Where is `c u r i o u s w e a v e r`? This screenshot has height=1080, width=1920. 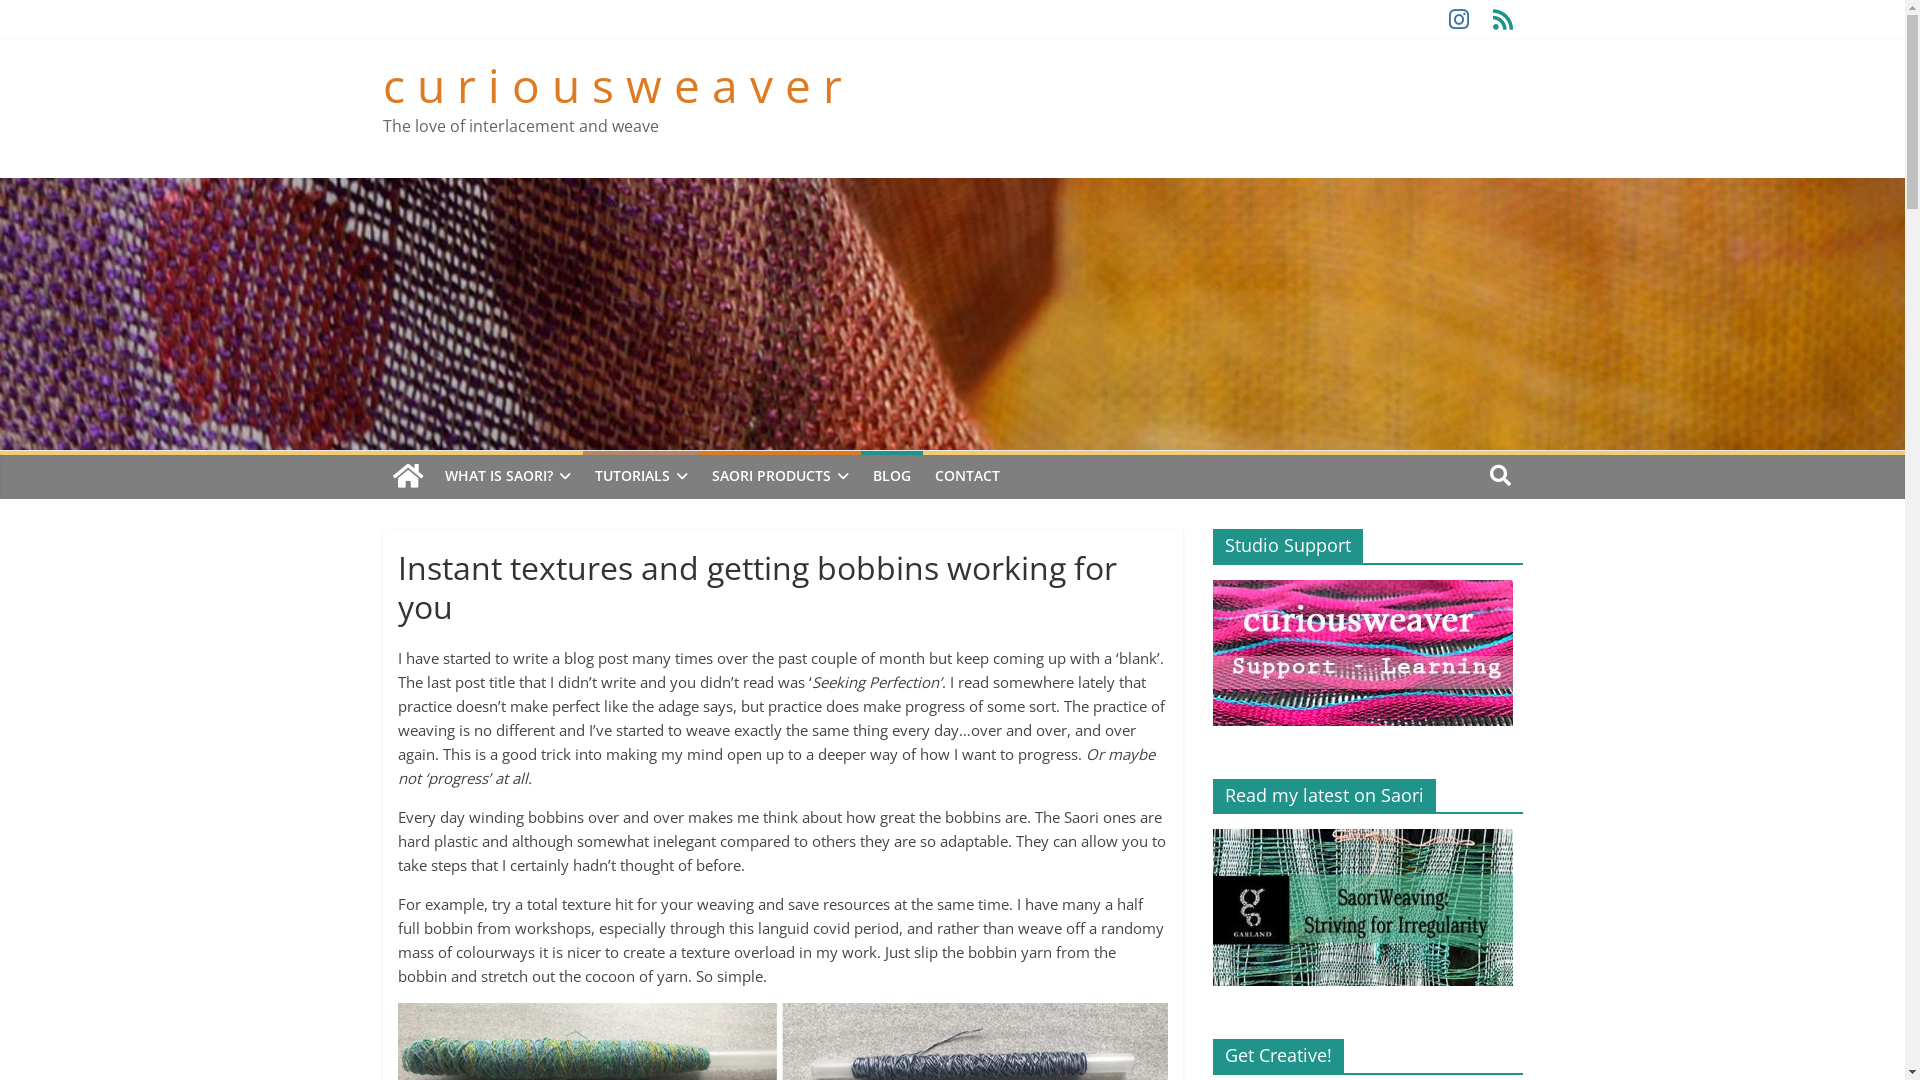
c u r i o u s w e a v e r is located at coordinates (407, 477).